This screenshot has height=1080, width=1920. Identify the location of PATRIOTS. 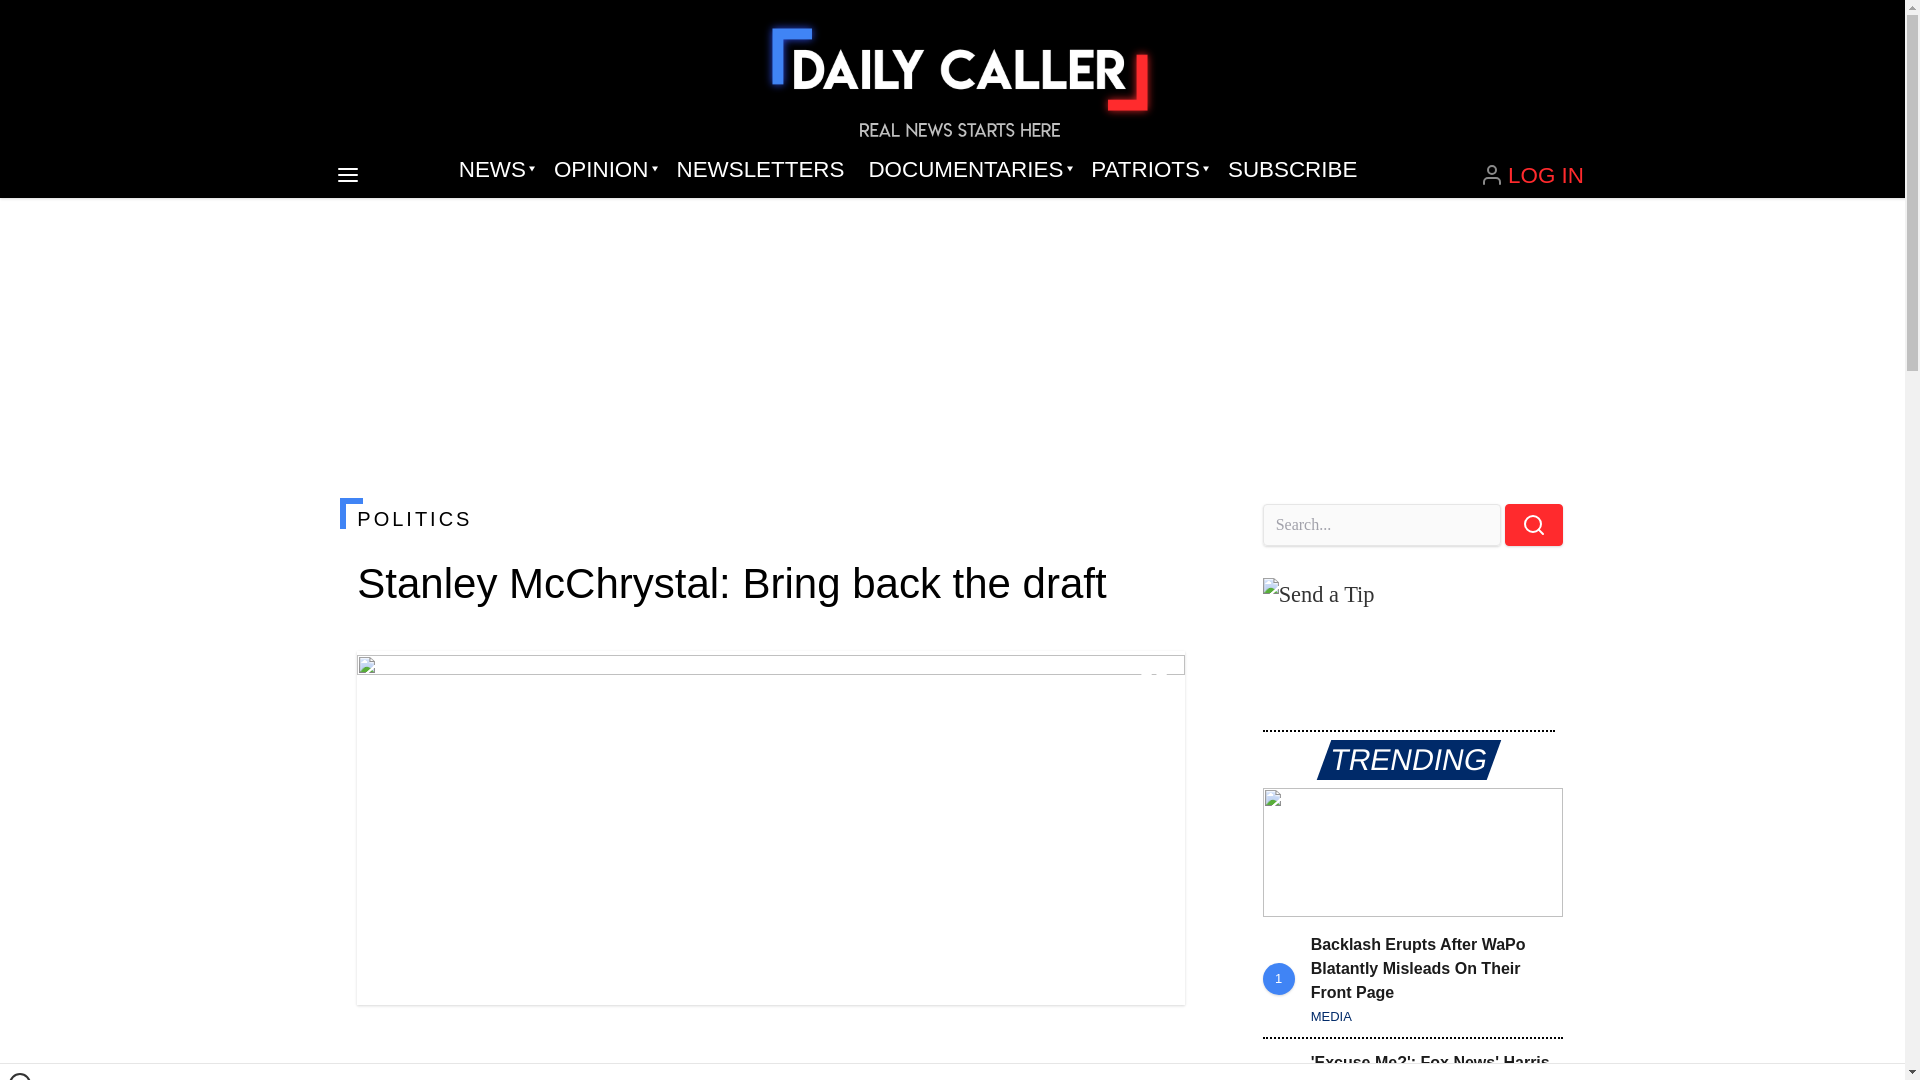
(1147, 170).